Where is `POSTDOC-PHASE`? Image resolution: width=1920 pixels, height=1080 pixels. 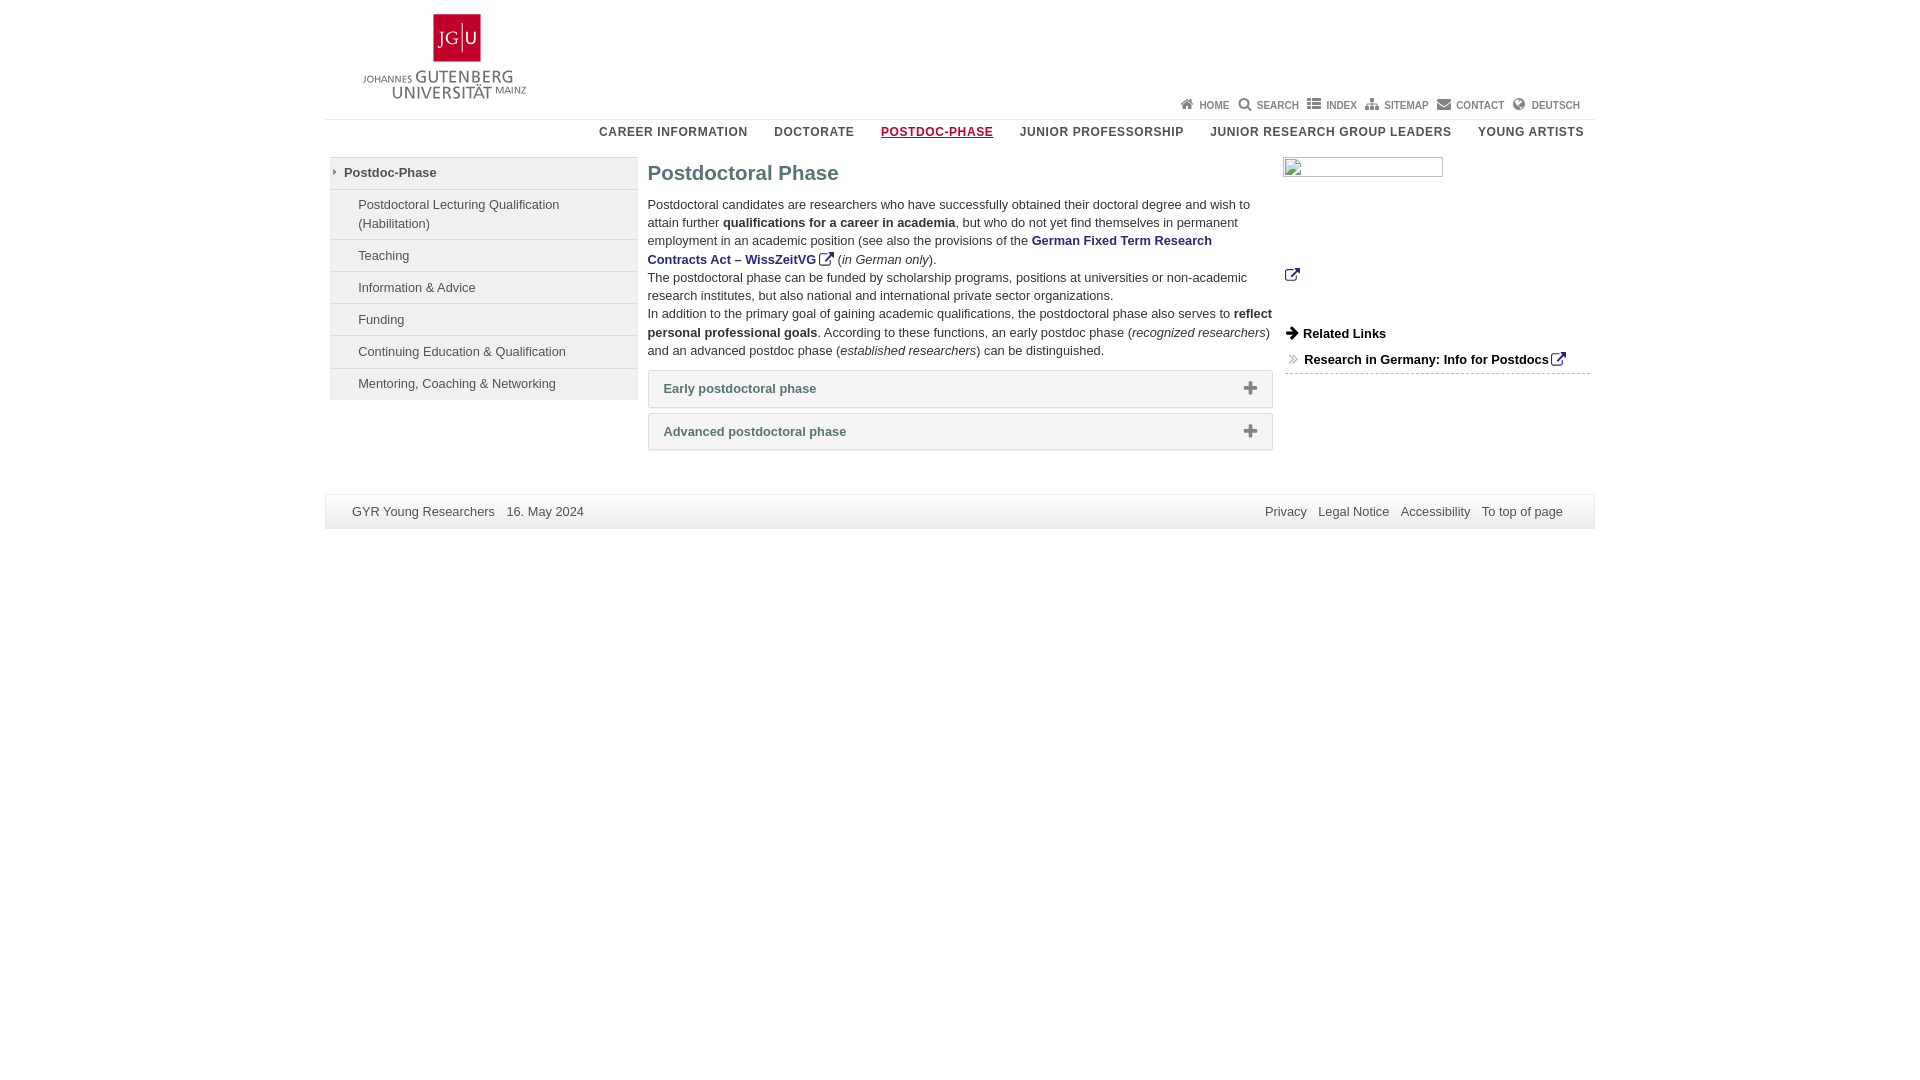 POSTDOC-PHASE is located at coordinates (936, 131).